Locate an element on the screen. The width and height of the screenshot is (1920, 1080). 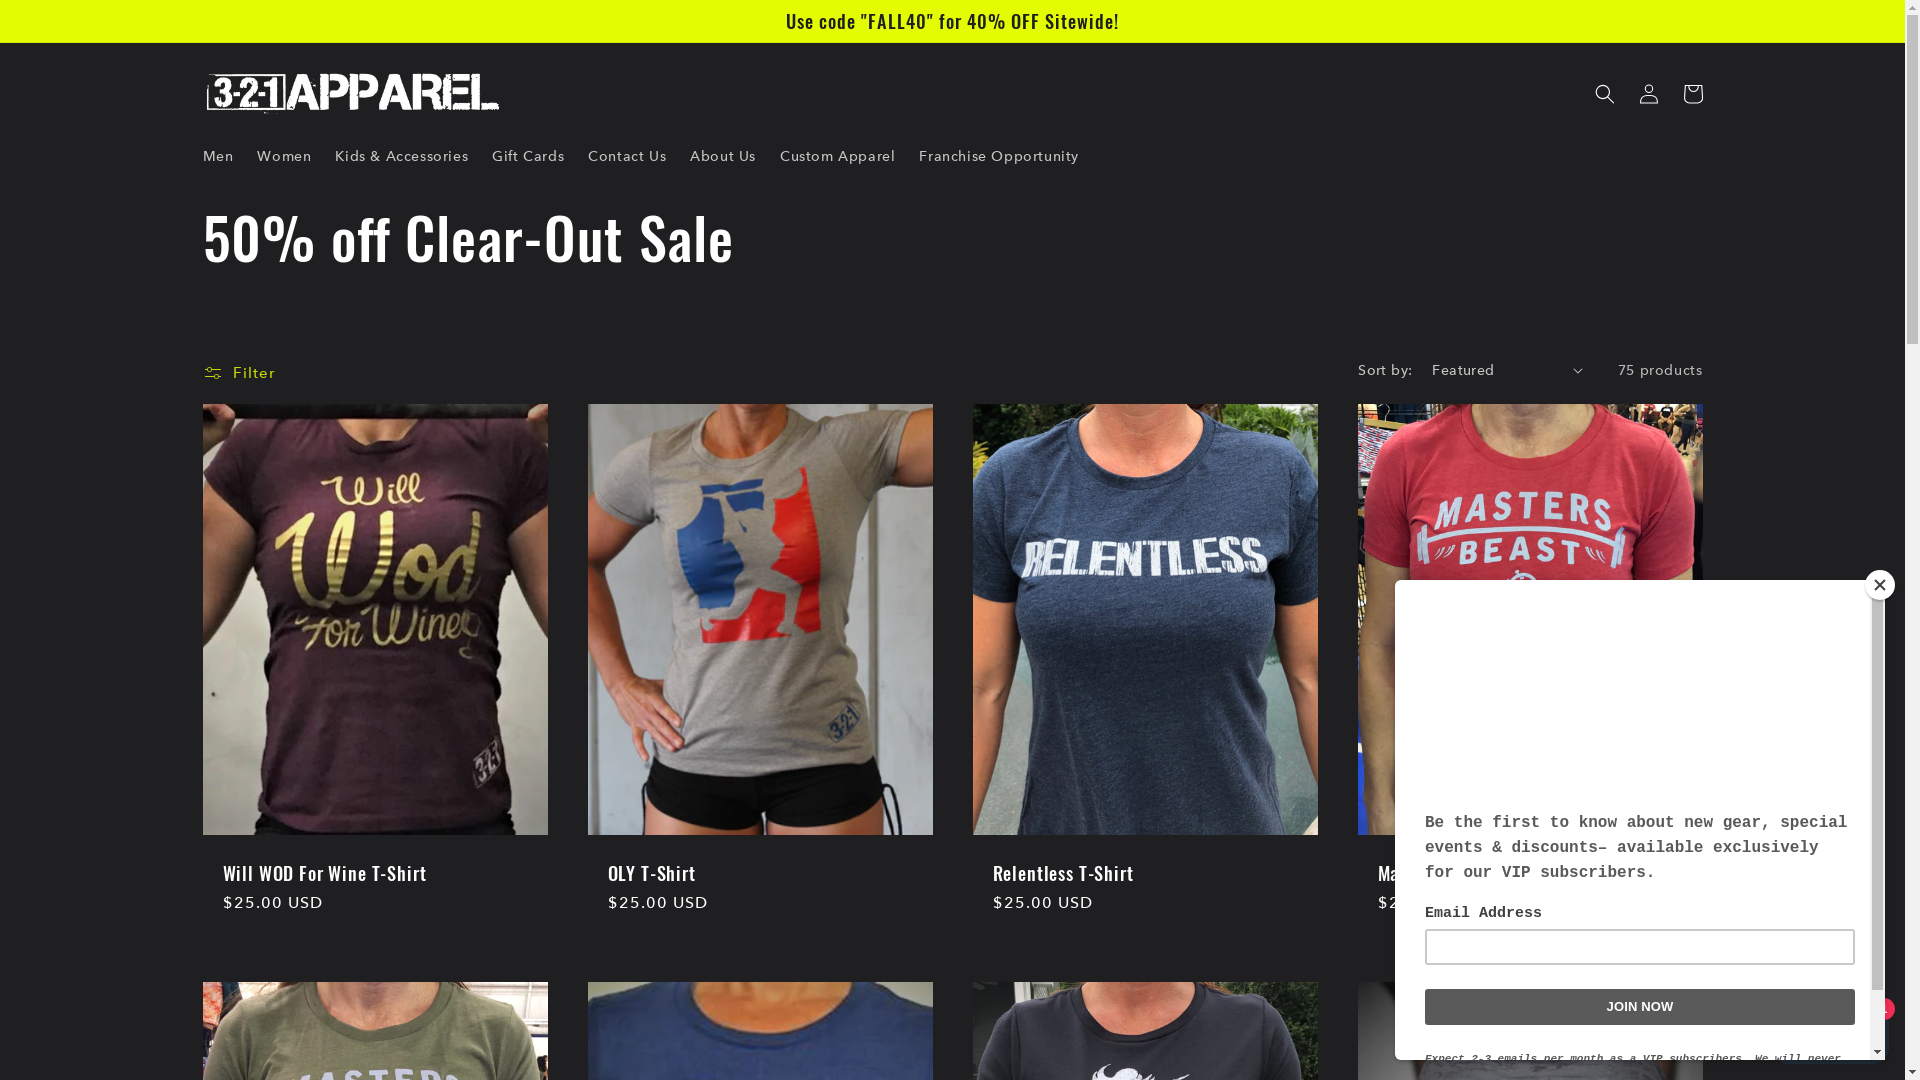
Custom Apparel is located at coordinates (838, 156).